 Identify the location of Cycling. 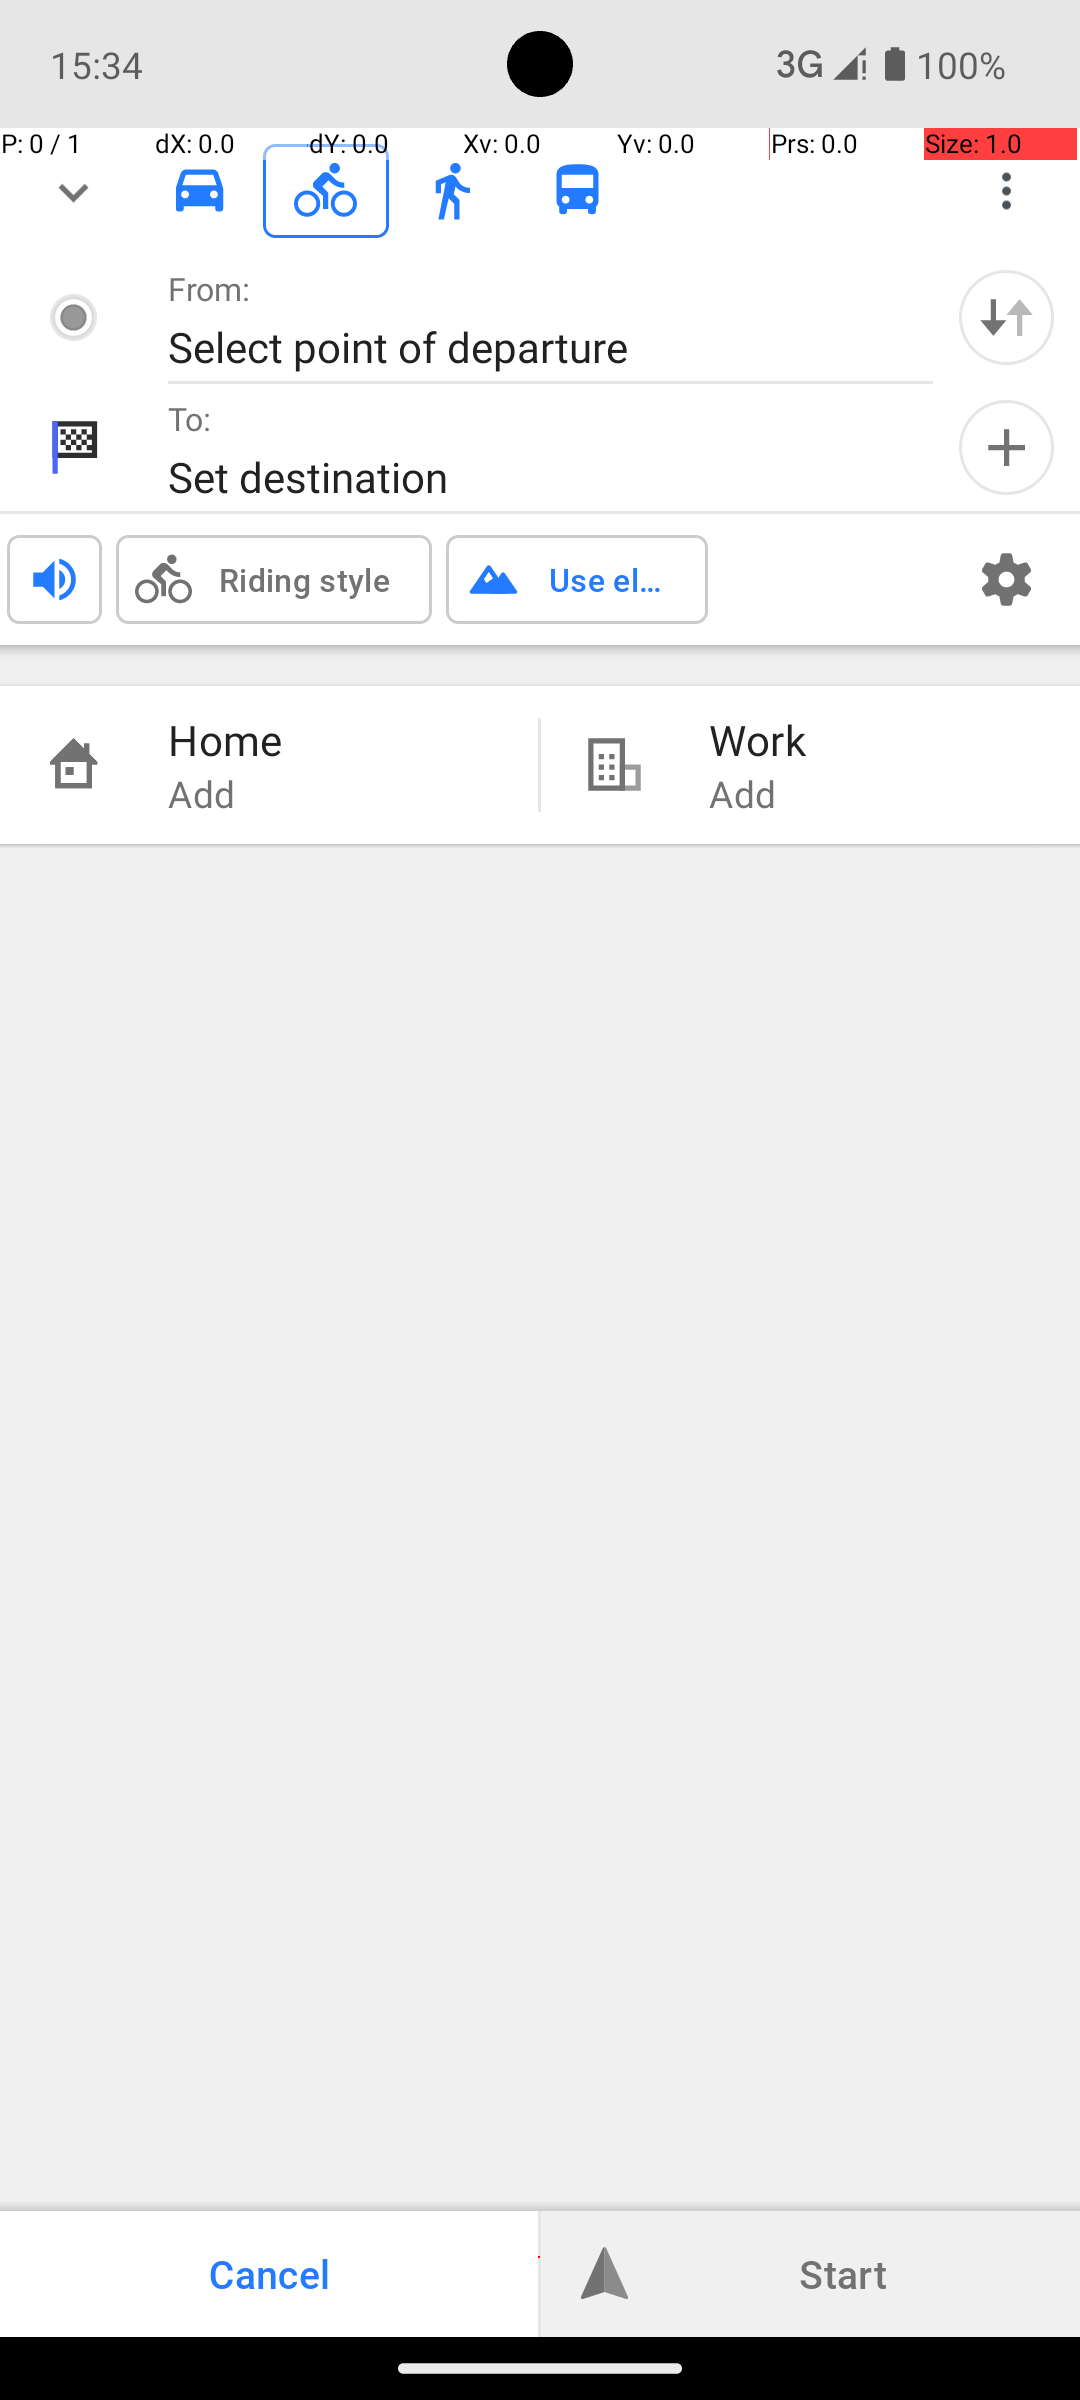
(326, 191).